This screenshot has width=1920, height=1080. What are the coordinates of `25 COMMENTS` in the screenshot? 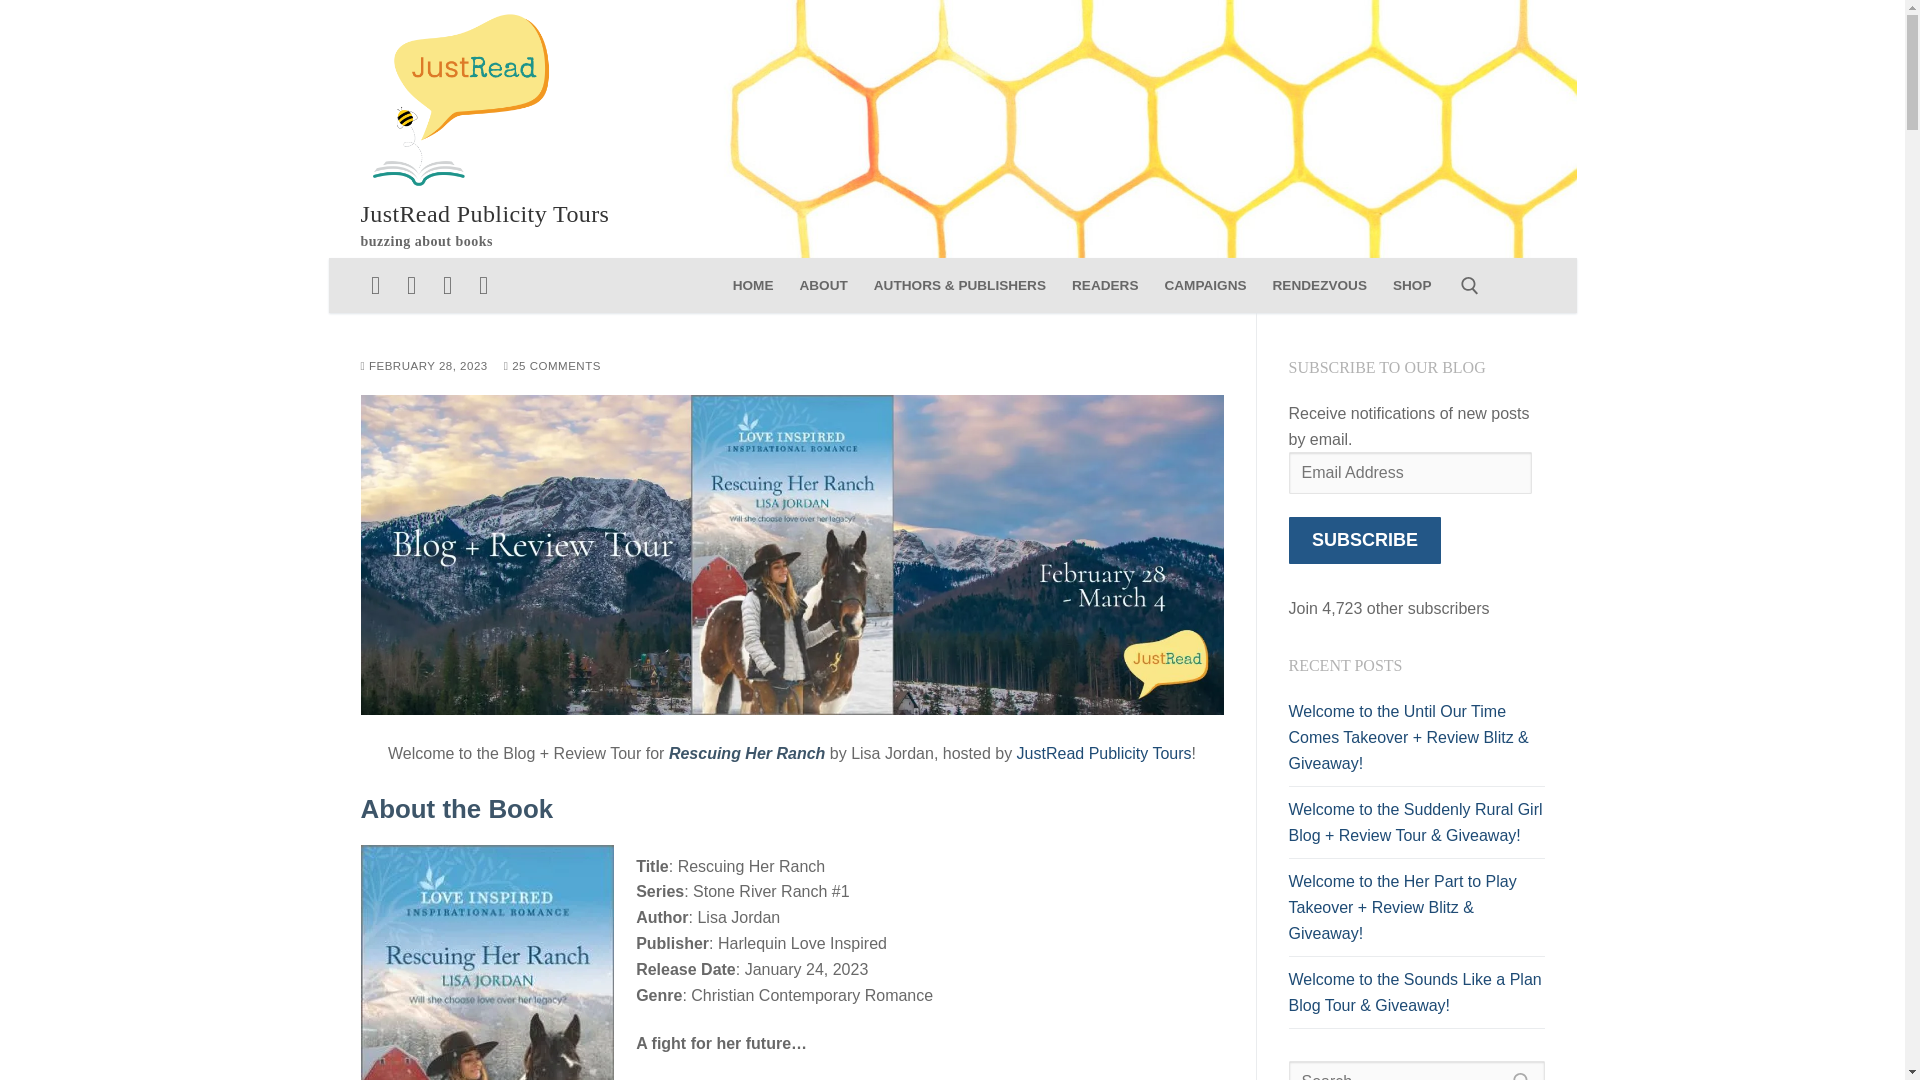 It's located at (552, 365).